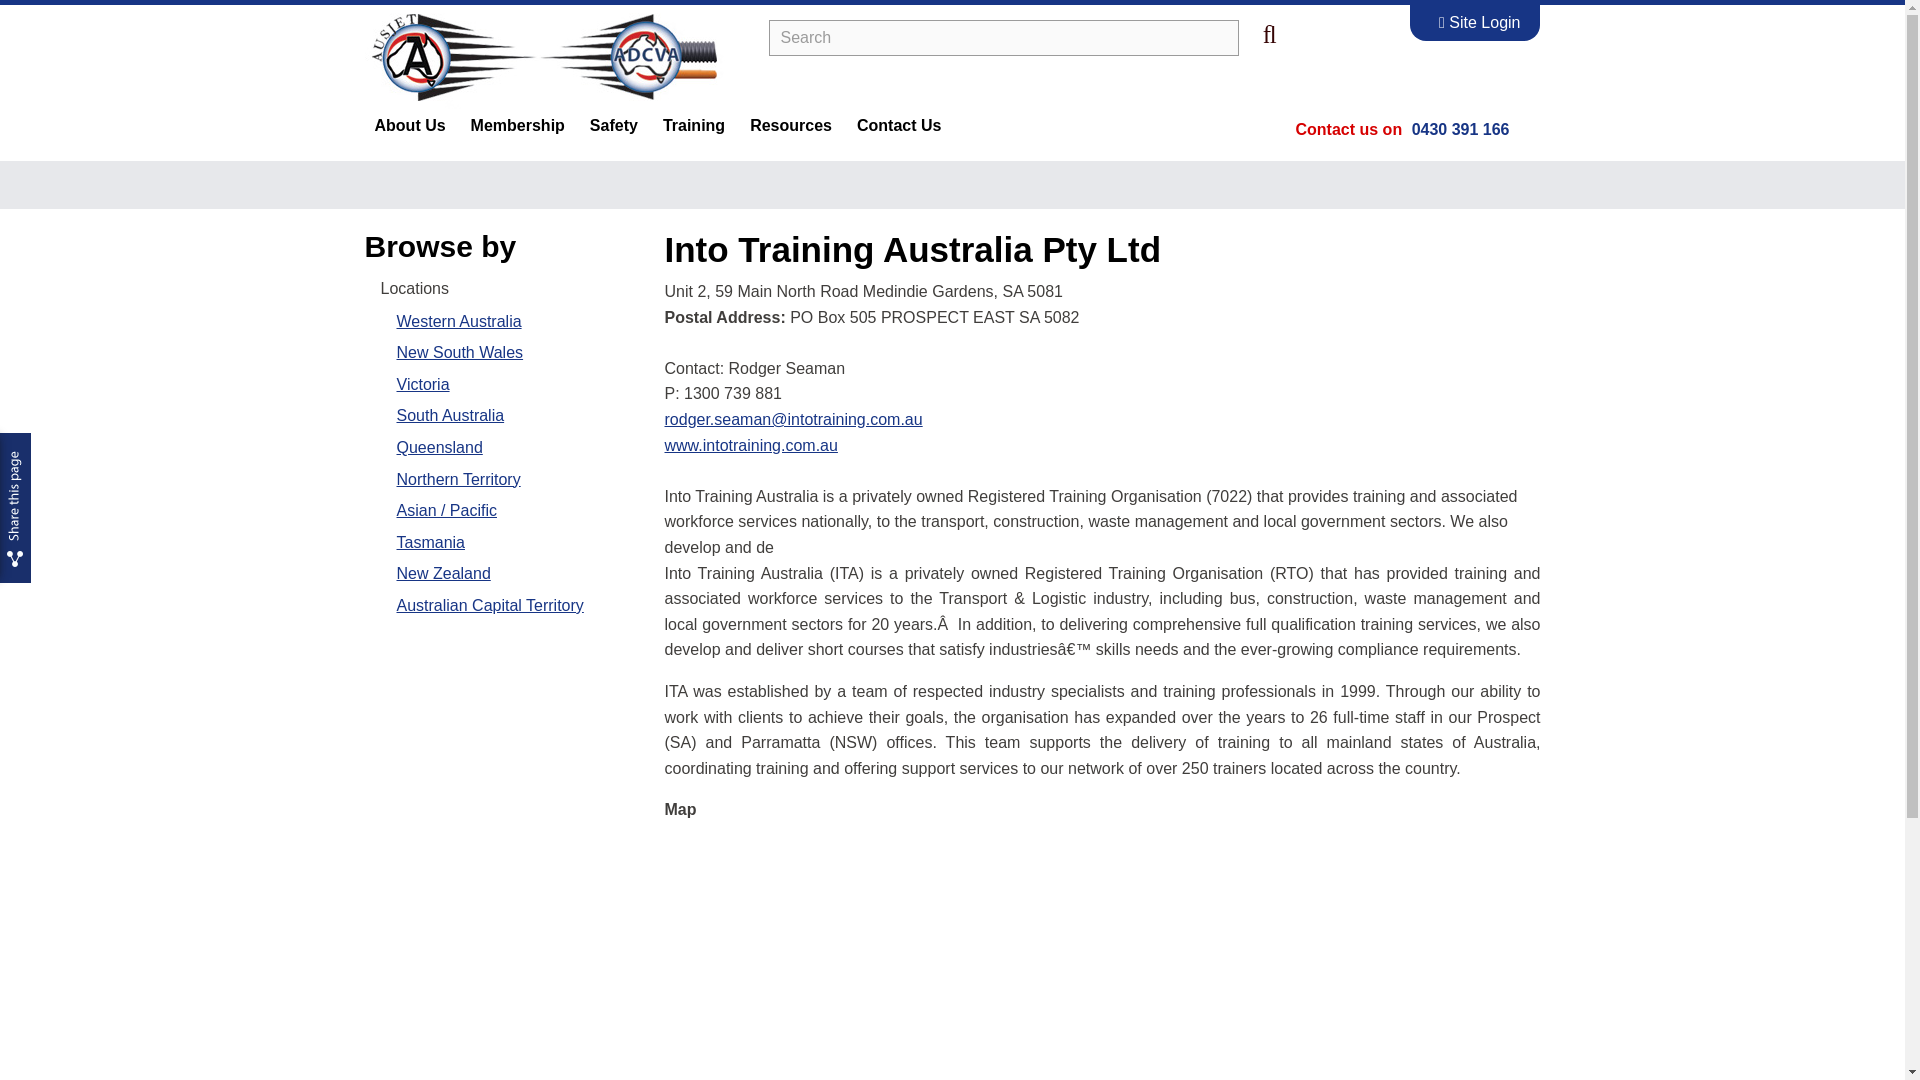 The image size is (1920, 1080). I want to click on Resources, so click(792, 126).